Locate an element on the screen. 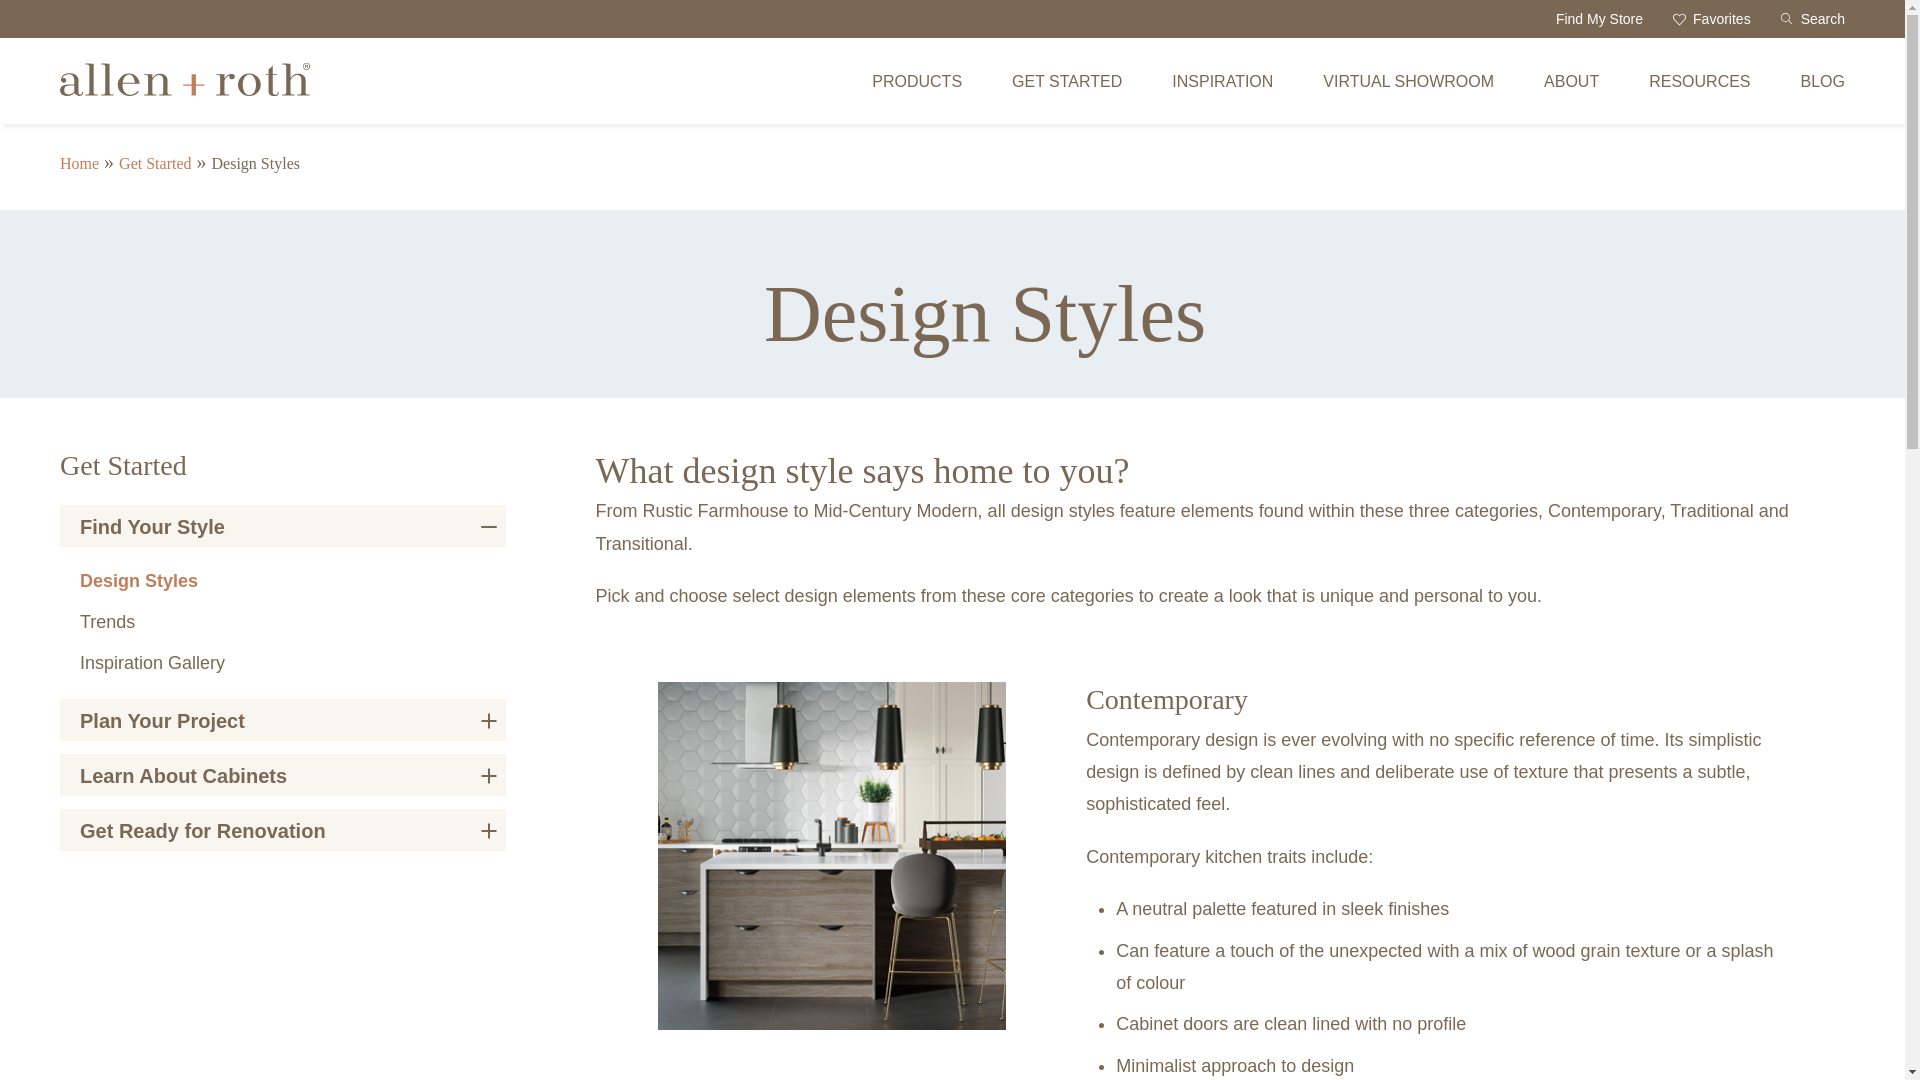  Inspiration Gallery is located at coordinates (152, 662).